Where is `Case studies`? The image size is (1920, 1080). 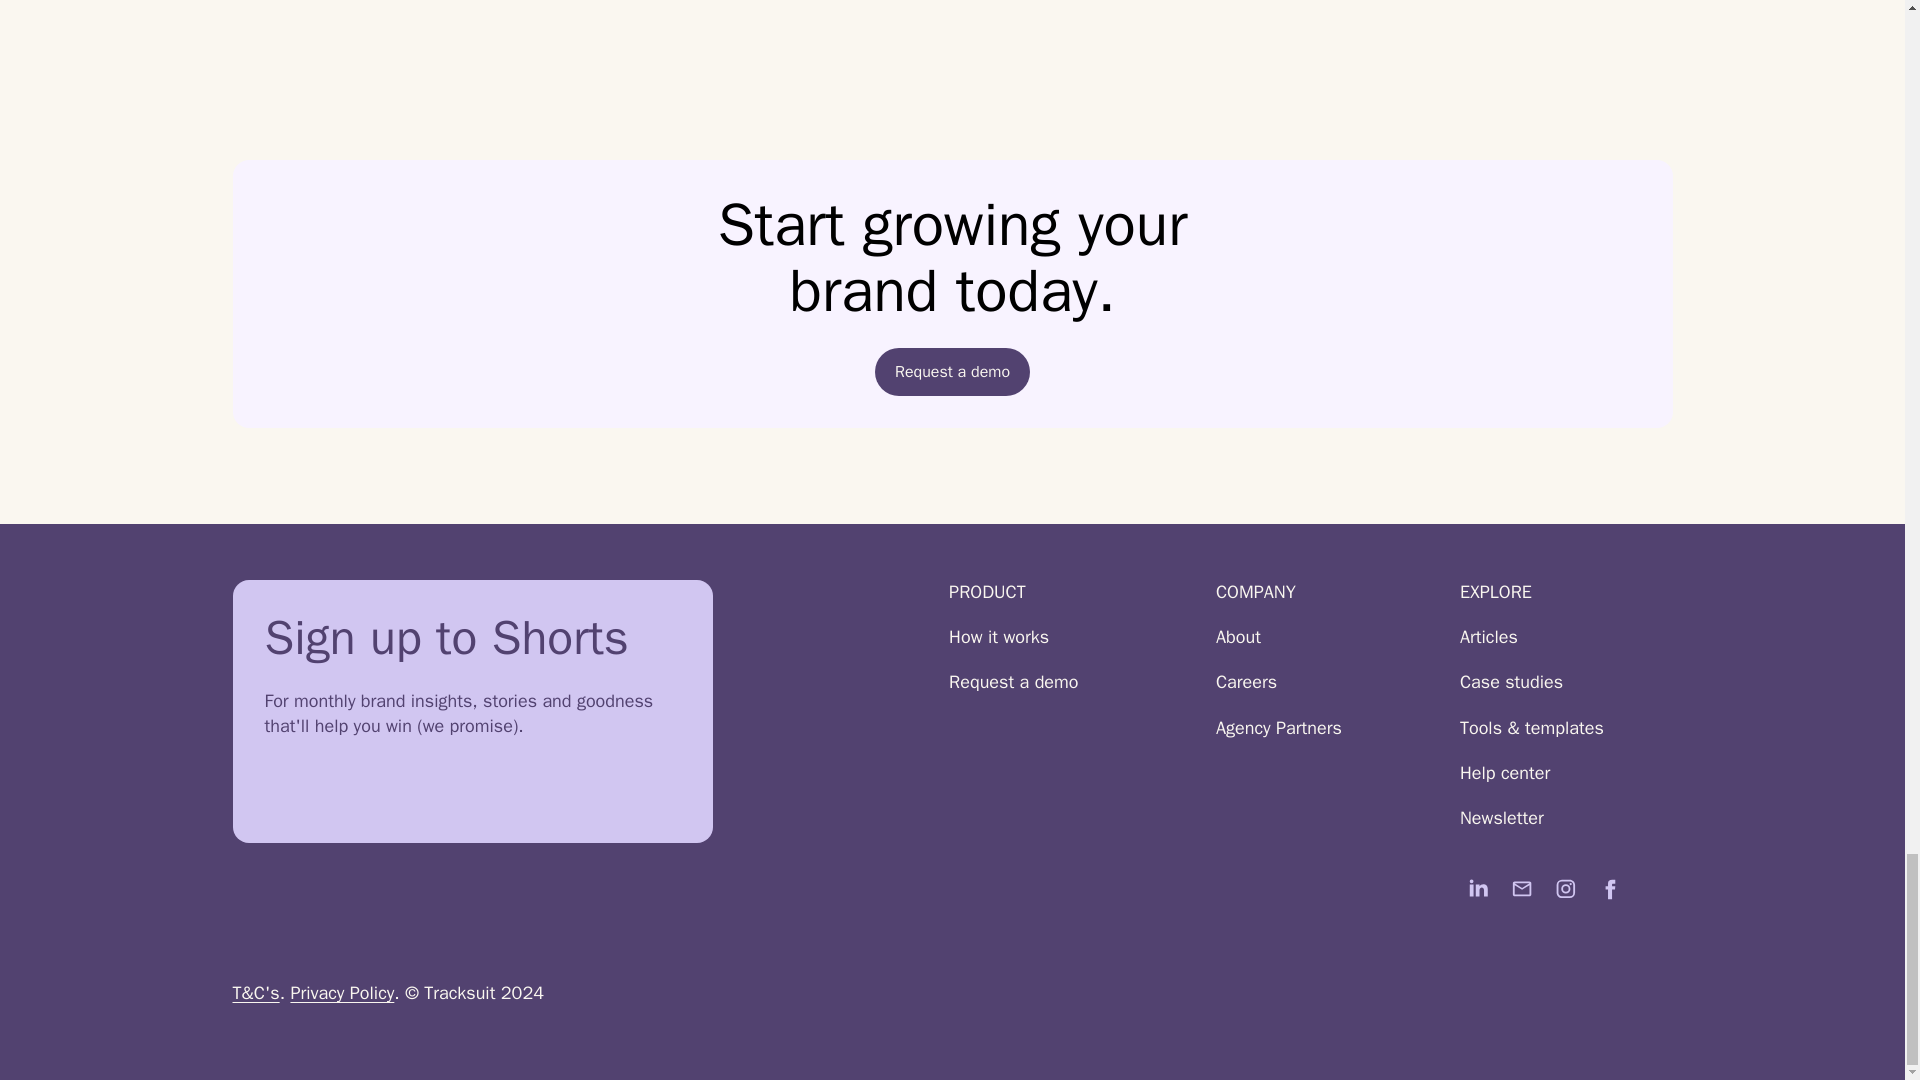 Case studies is located at coordinates (1544, 682).